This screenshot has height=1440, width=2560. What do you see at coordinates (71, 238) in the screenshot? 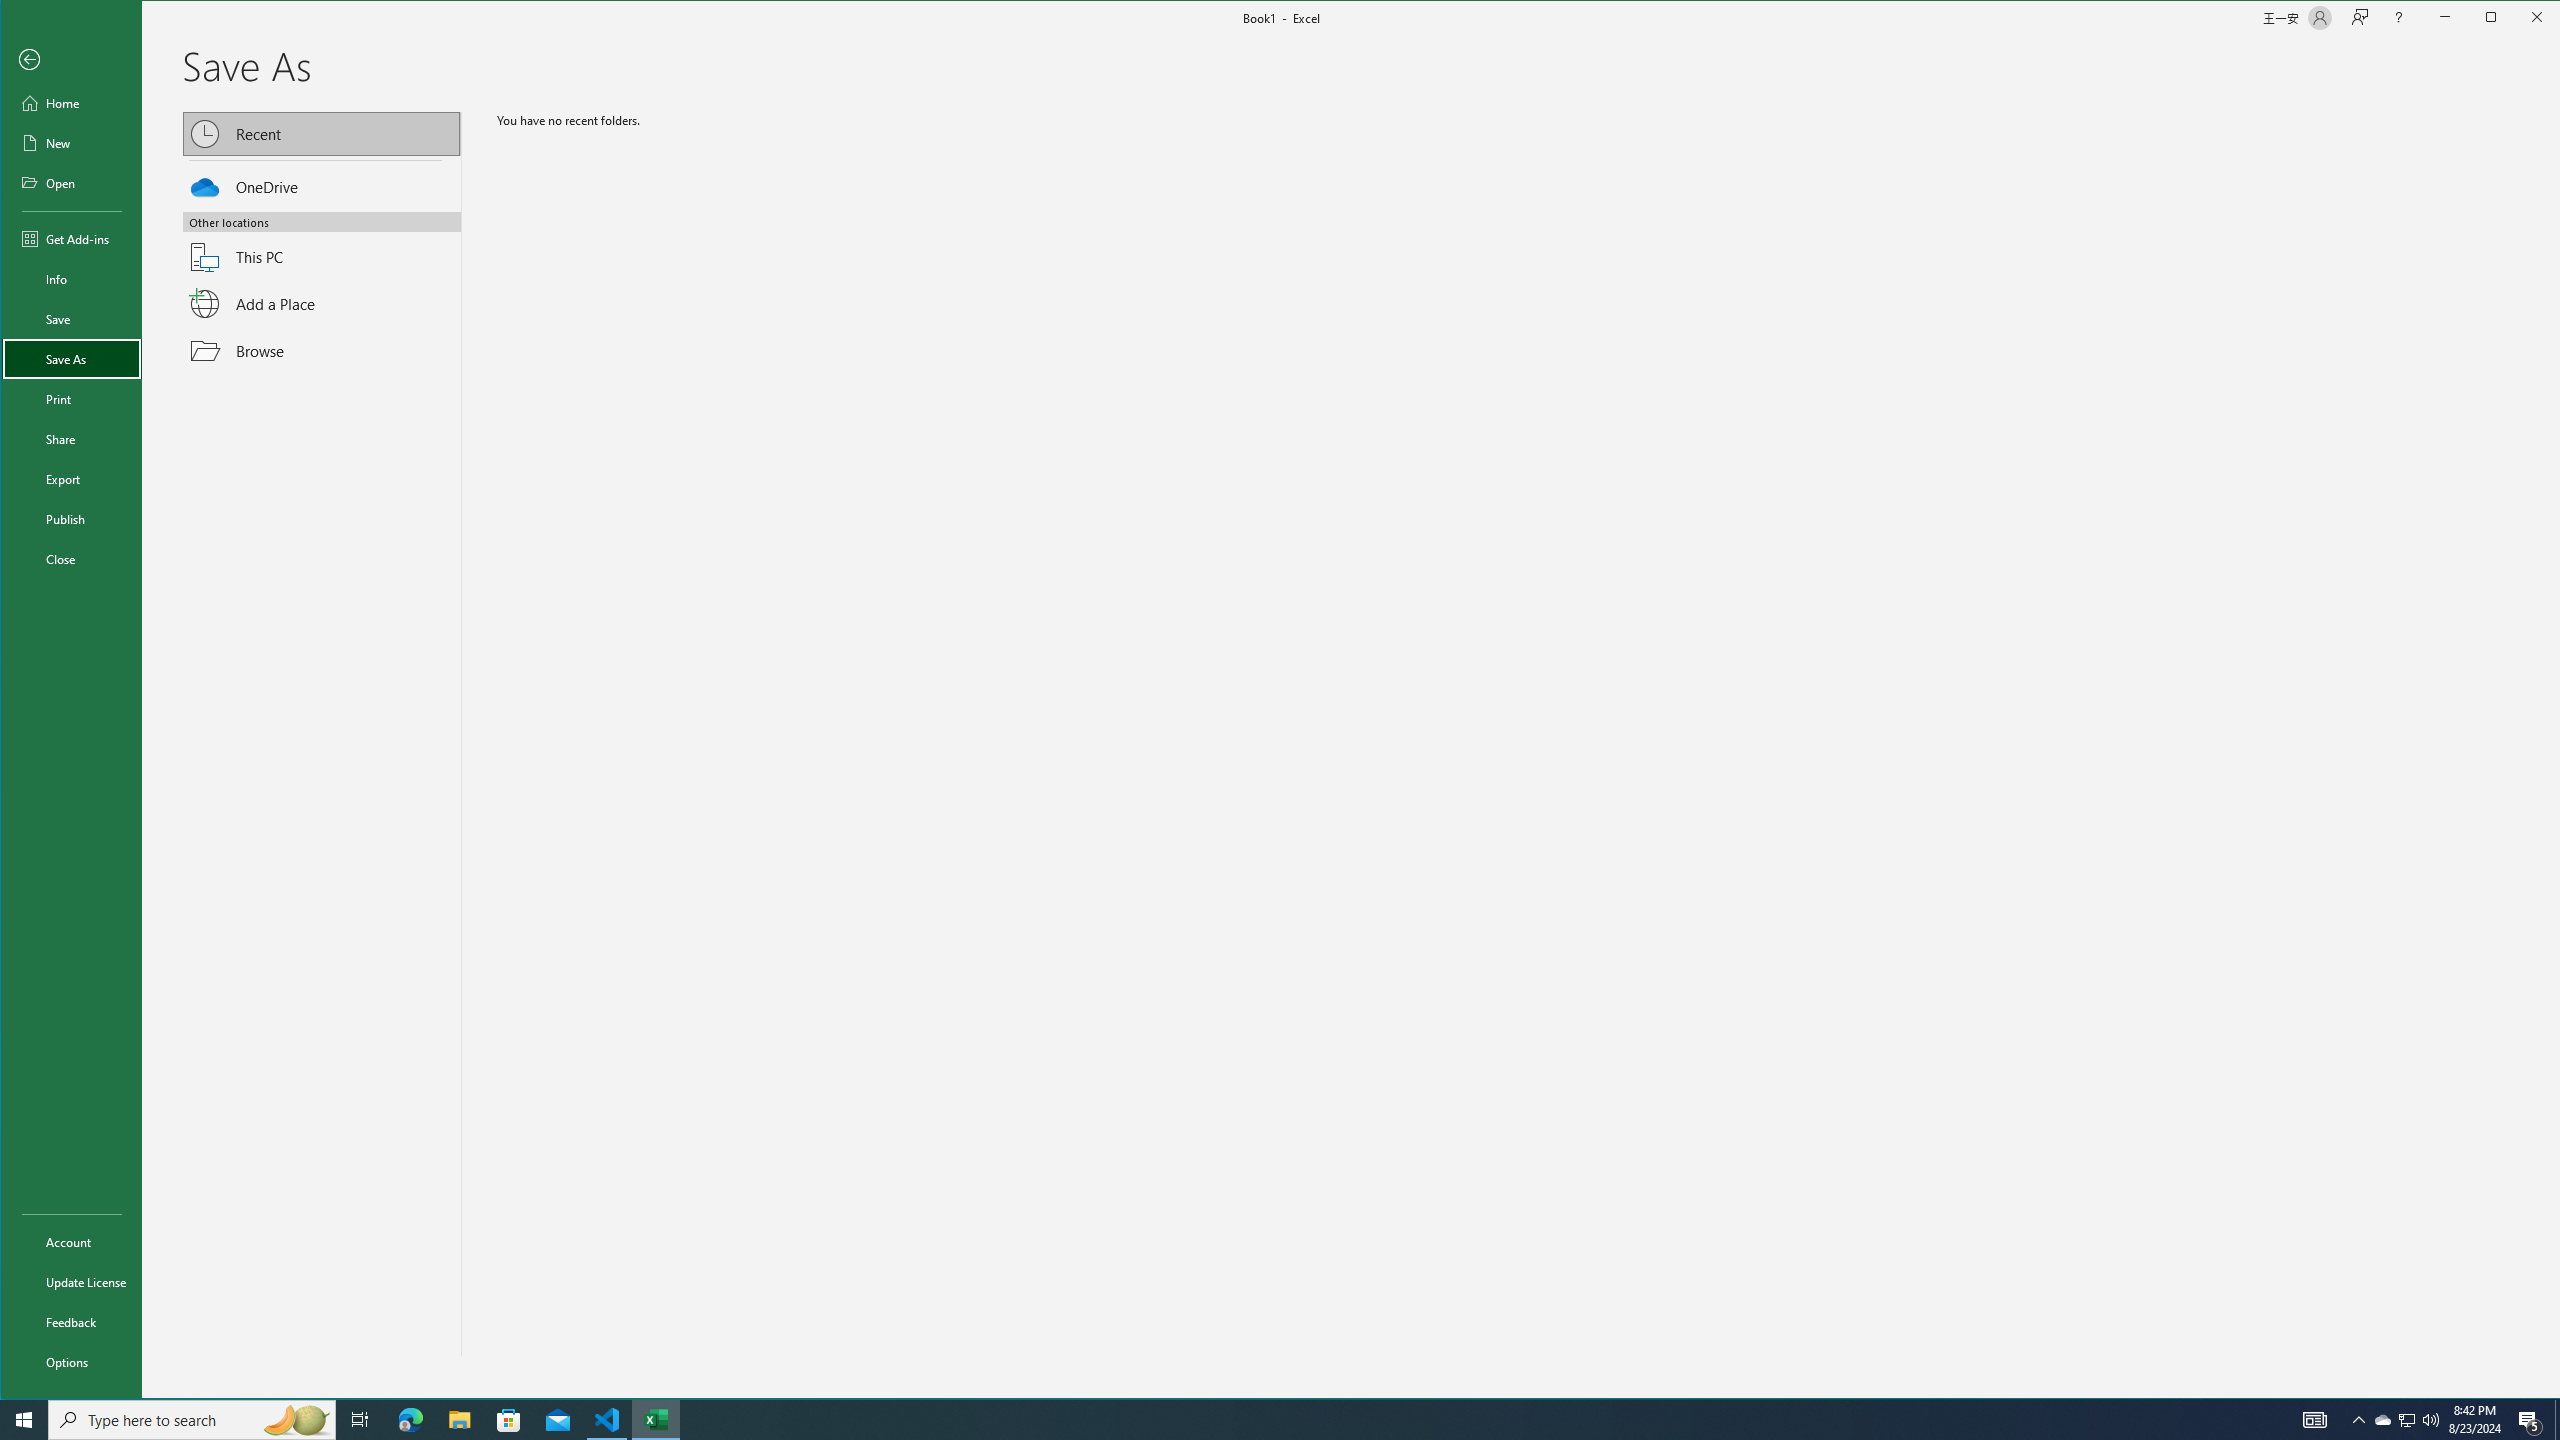
I see `Visual Studio Code - 1 running window` at bounding box center [71, 238].